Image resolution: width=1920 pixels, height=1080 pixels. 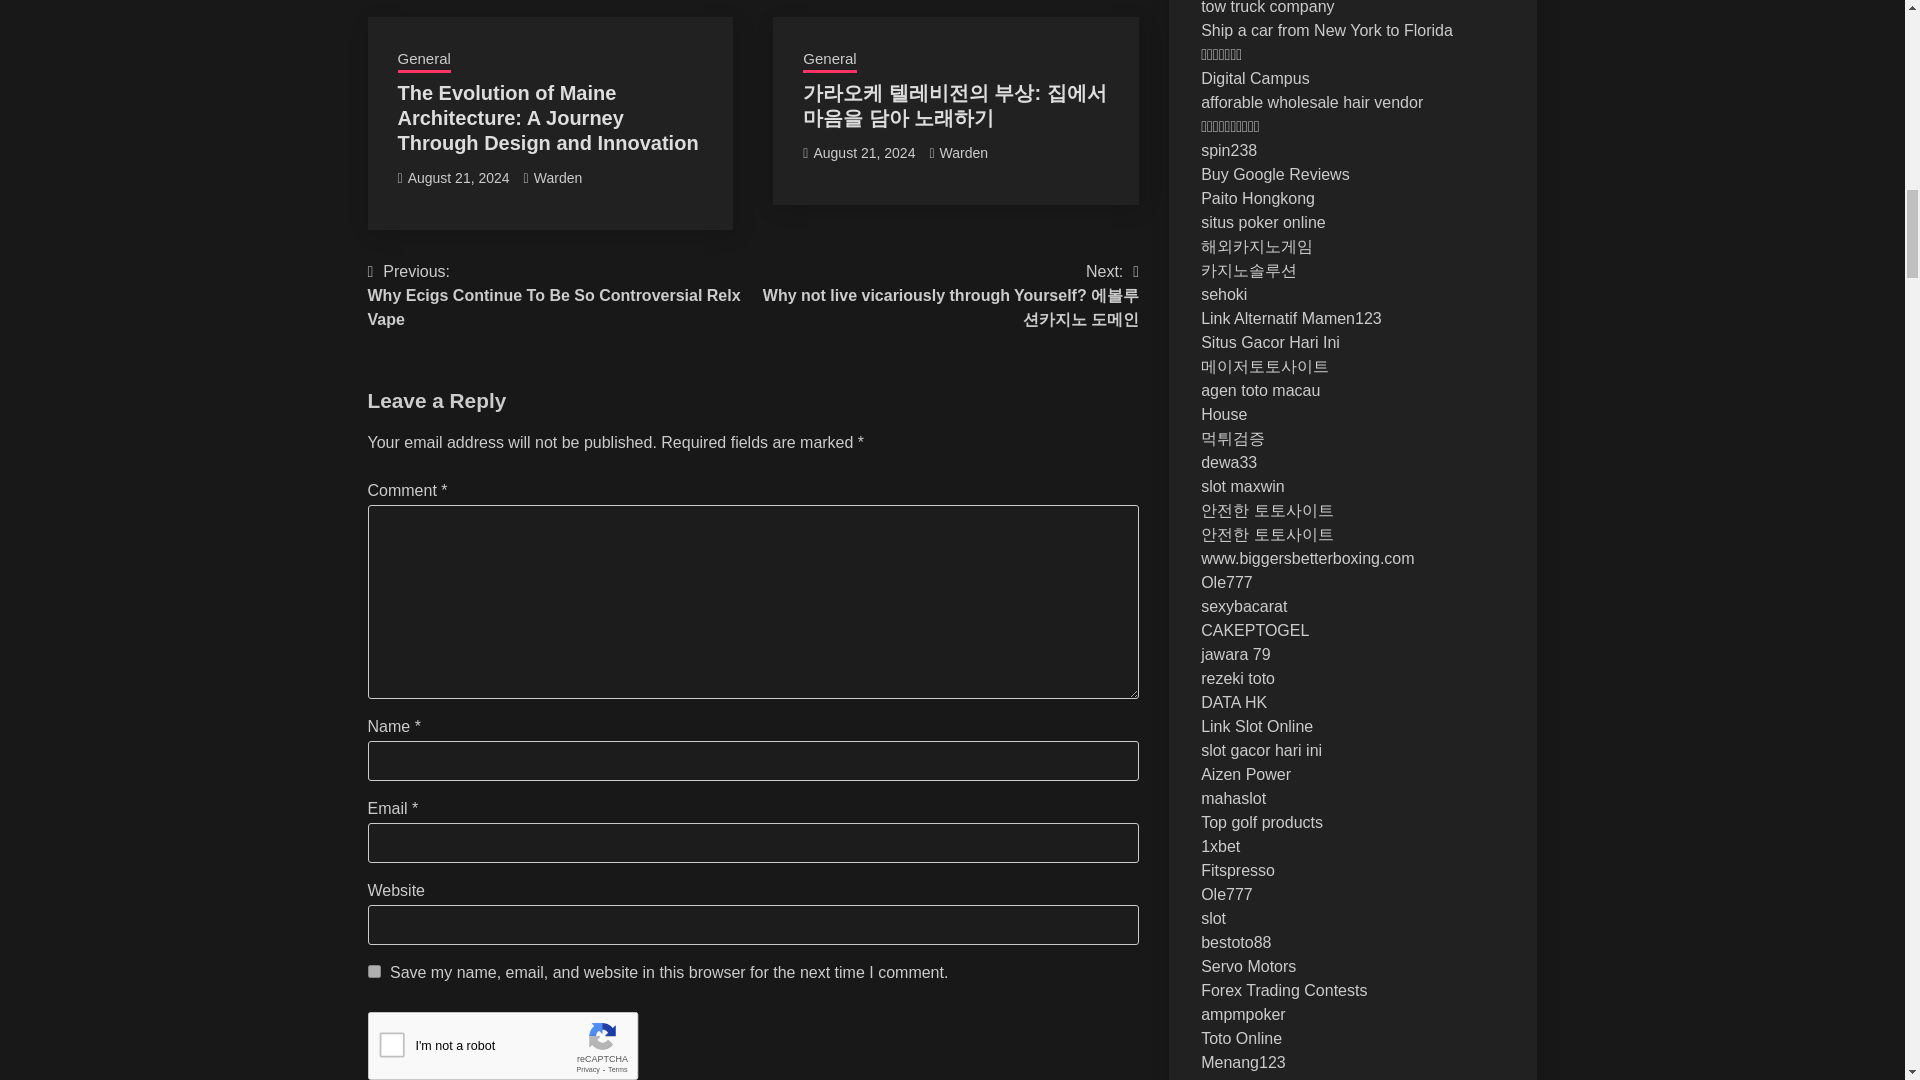 What do you see at coordinates (374, 972) in the screenshot?
I see `yes` at bounding box center [374, 972].